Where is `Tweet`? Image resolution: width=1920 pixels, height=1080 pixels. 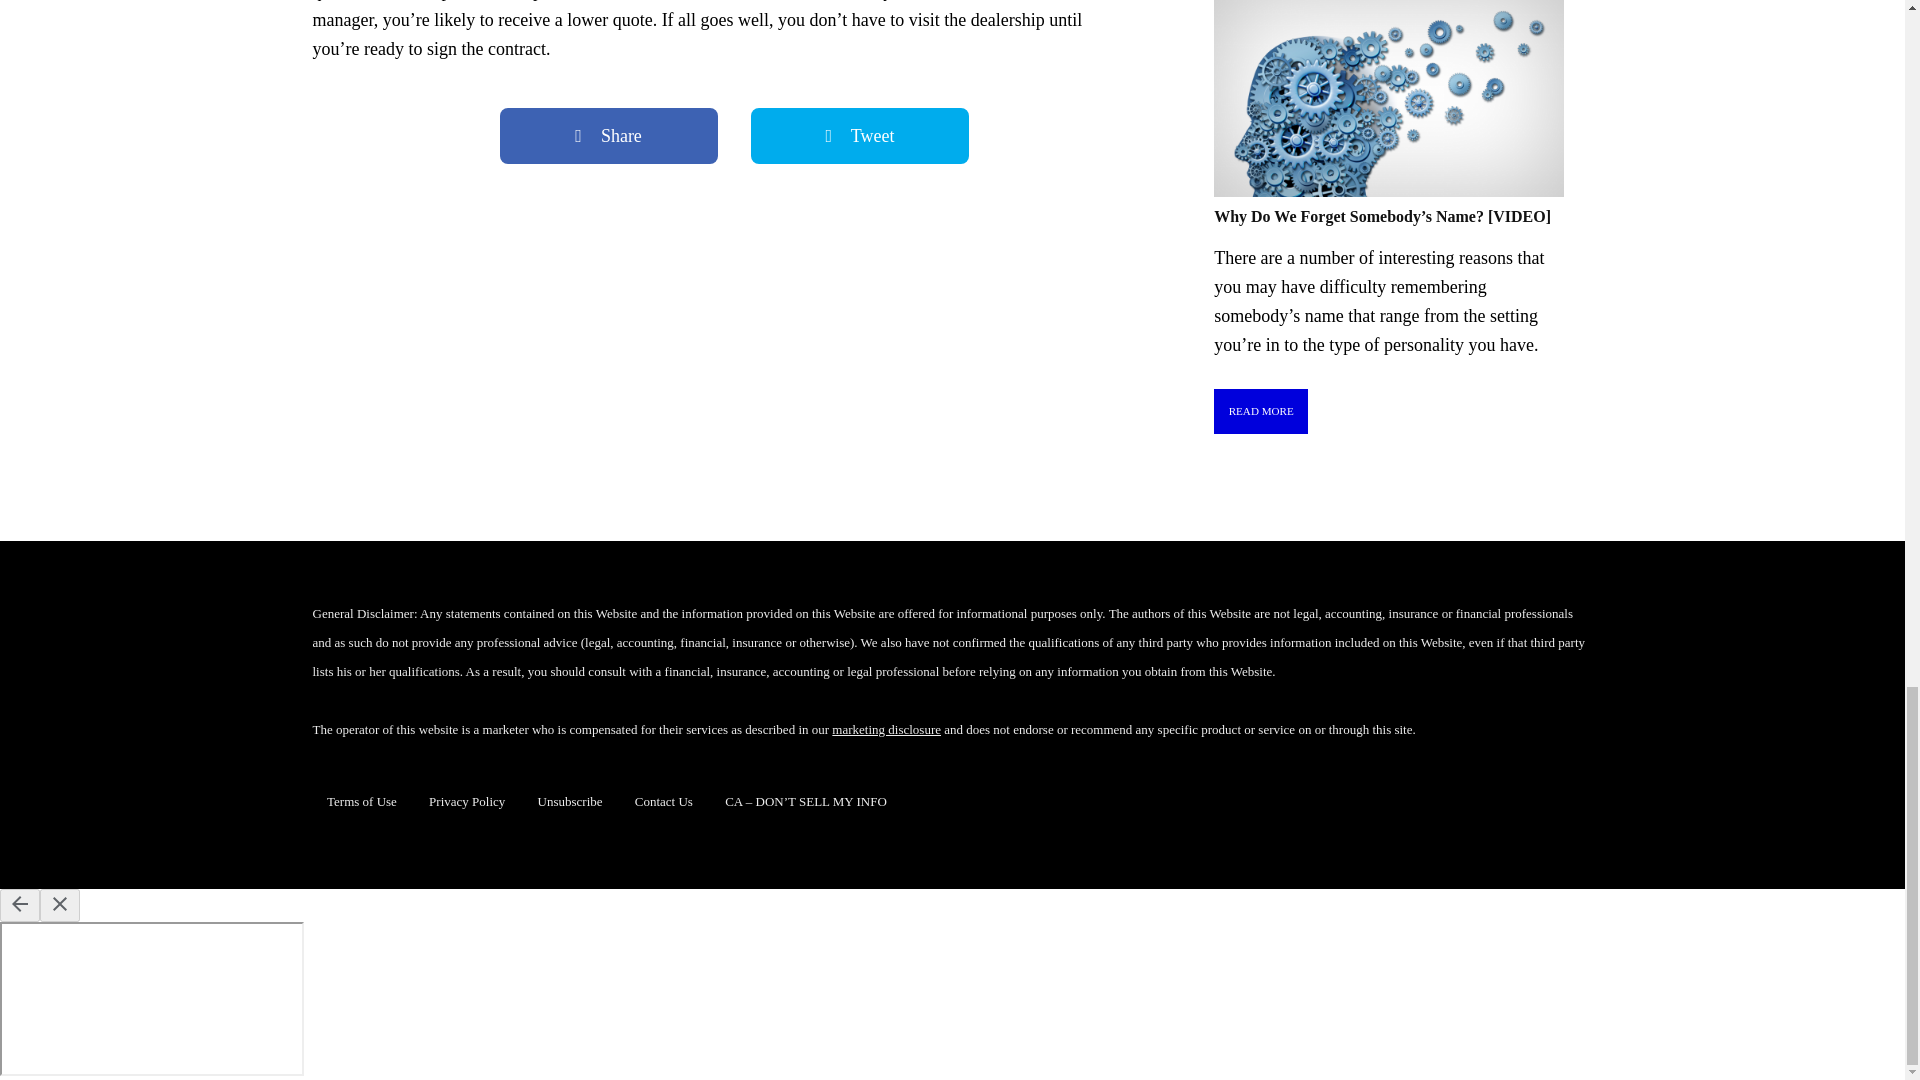 Tweet is located at coordinates (860, 136).